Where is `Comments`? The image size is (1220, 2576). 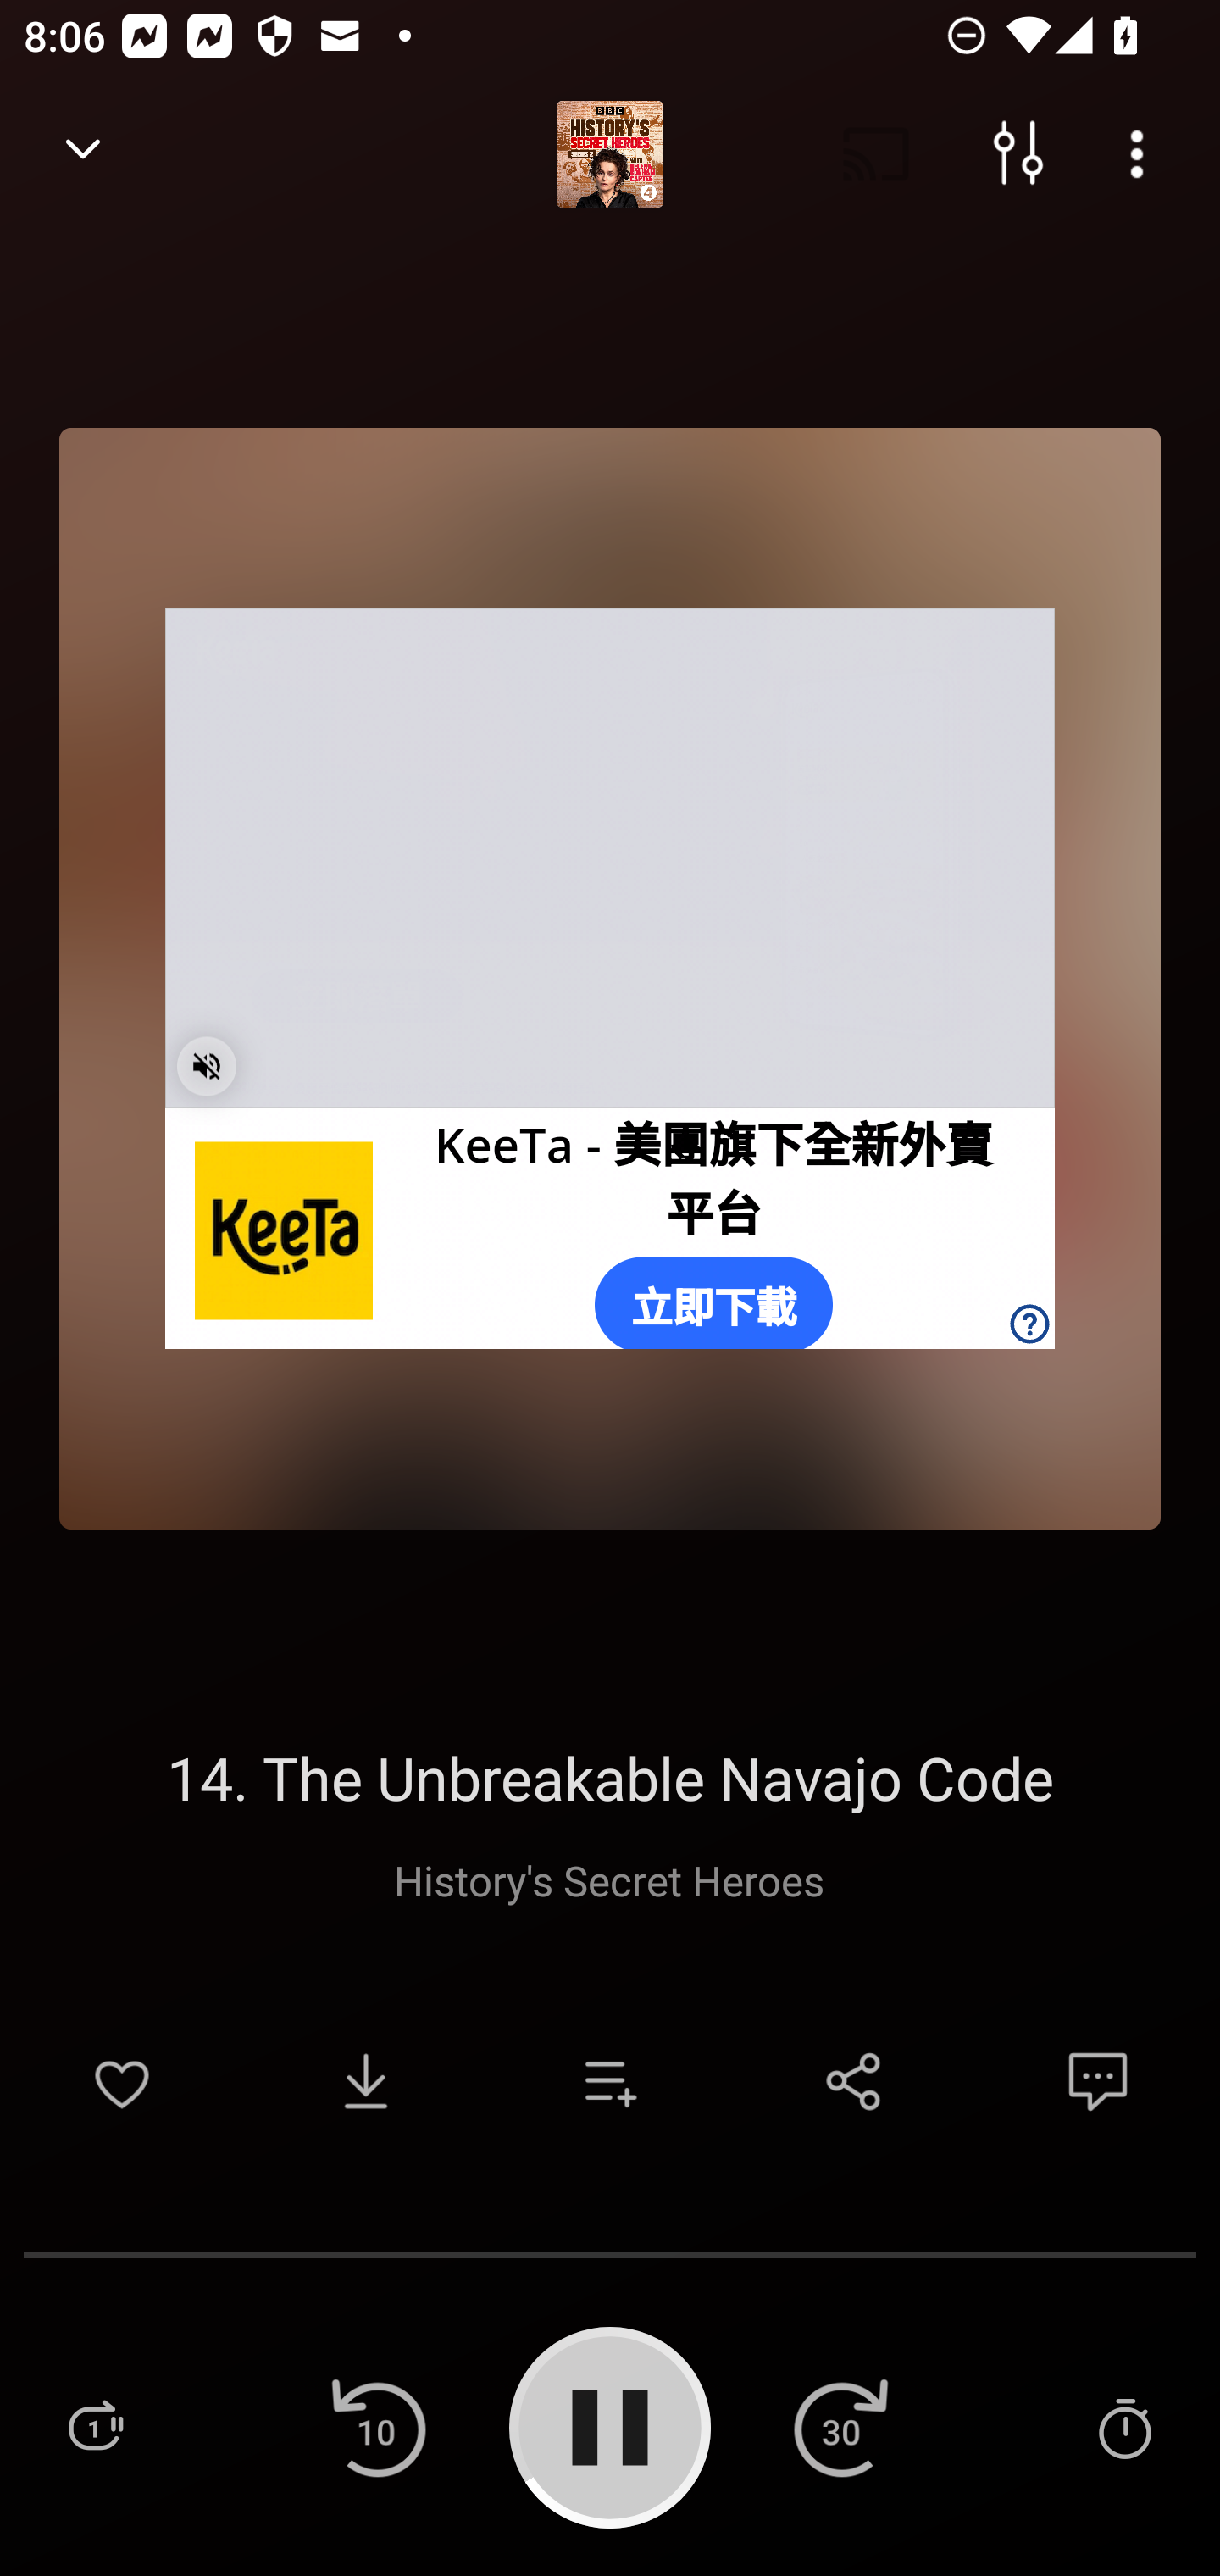 Comments is located at coordinates (1098, 2081).